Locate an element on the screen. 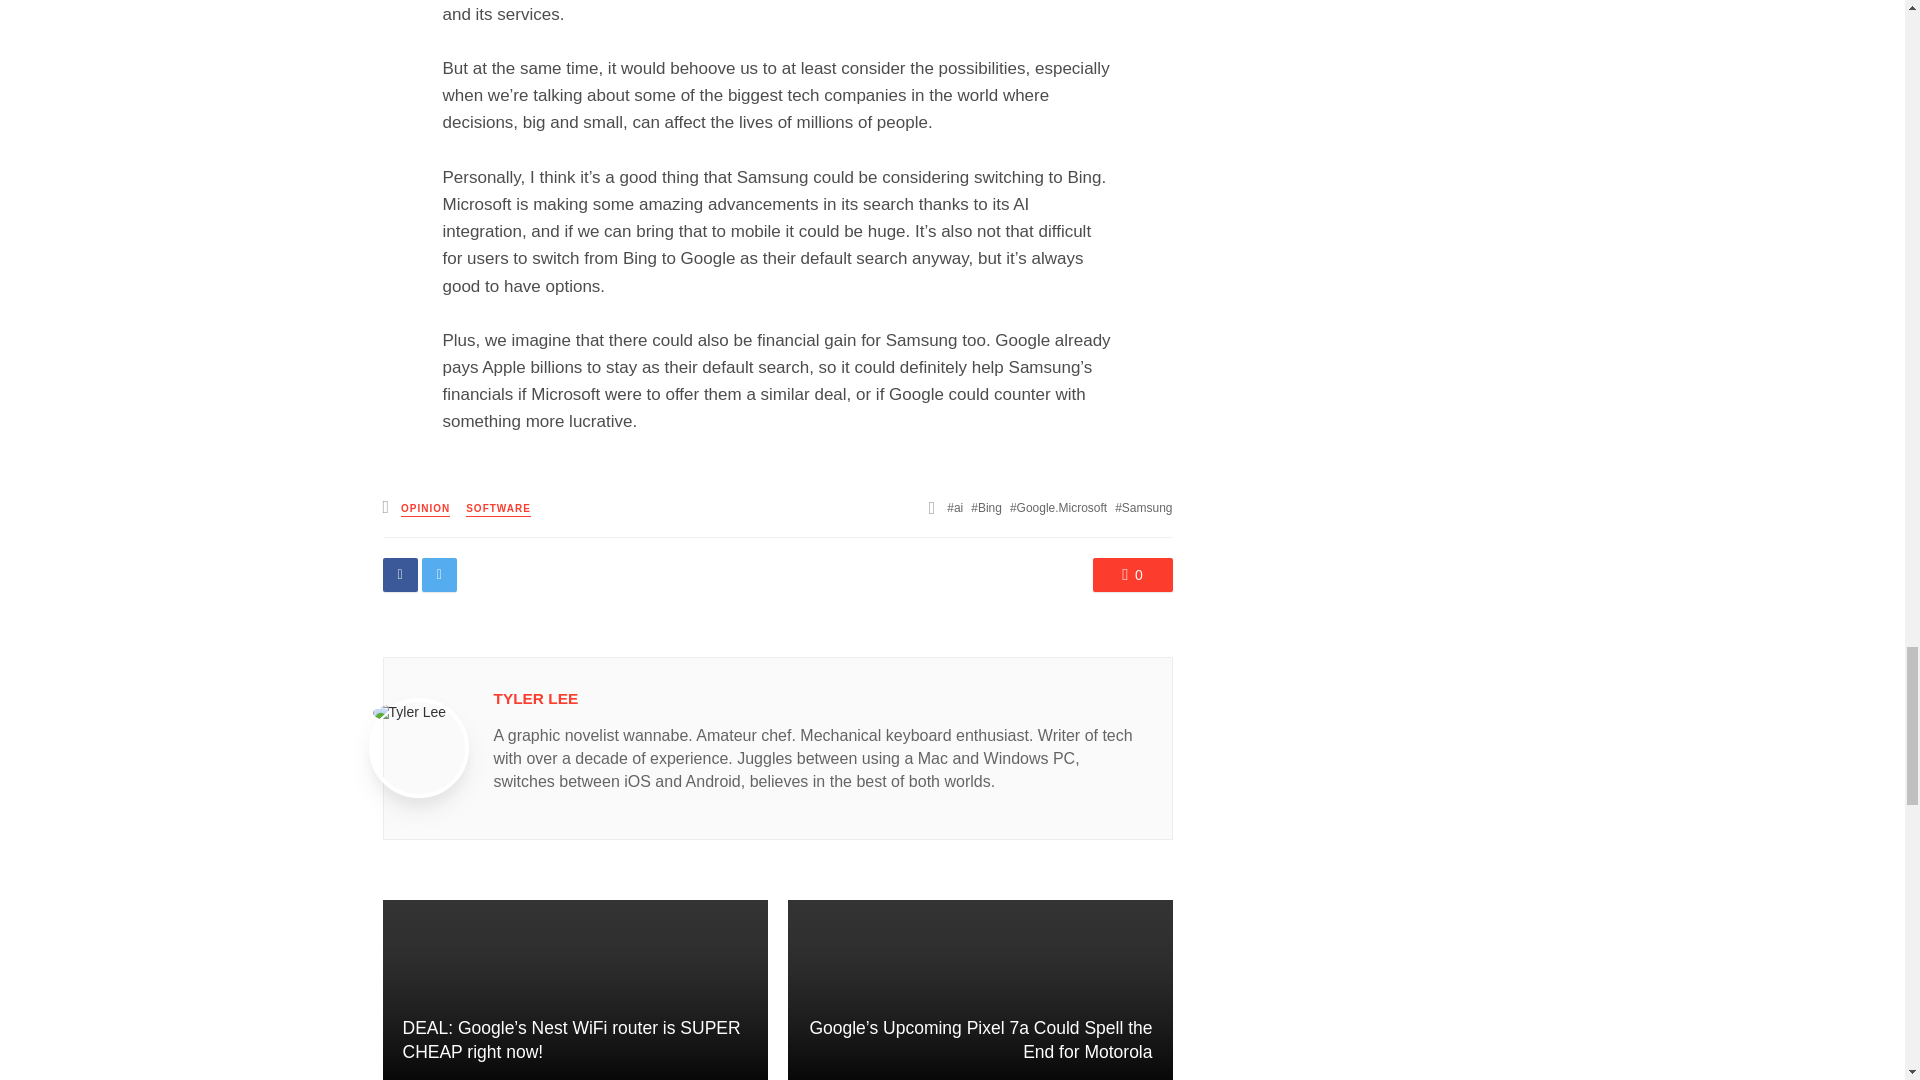  Google.Microsoft is located at coordinates (1058, 508).